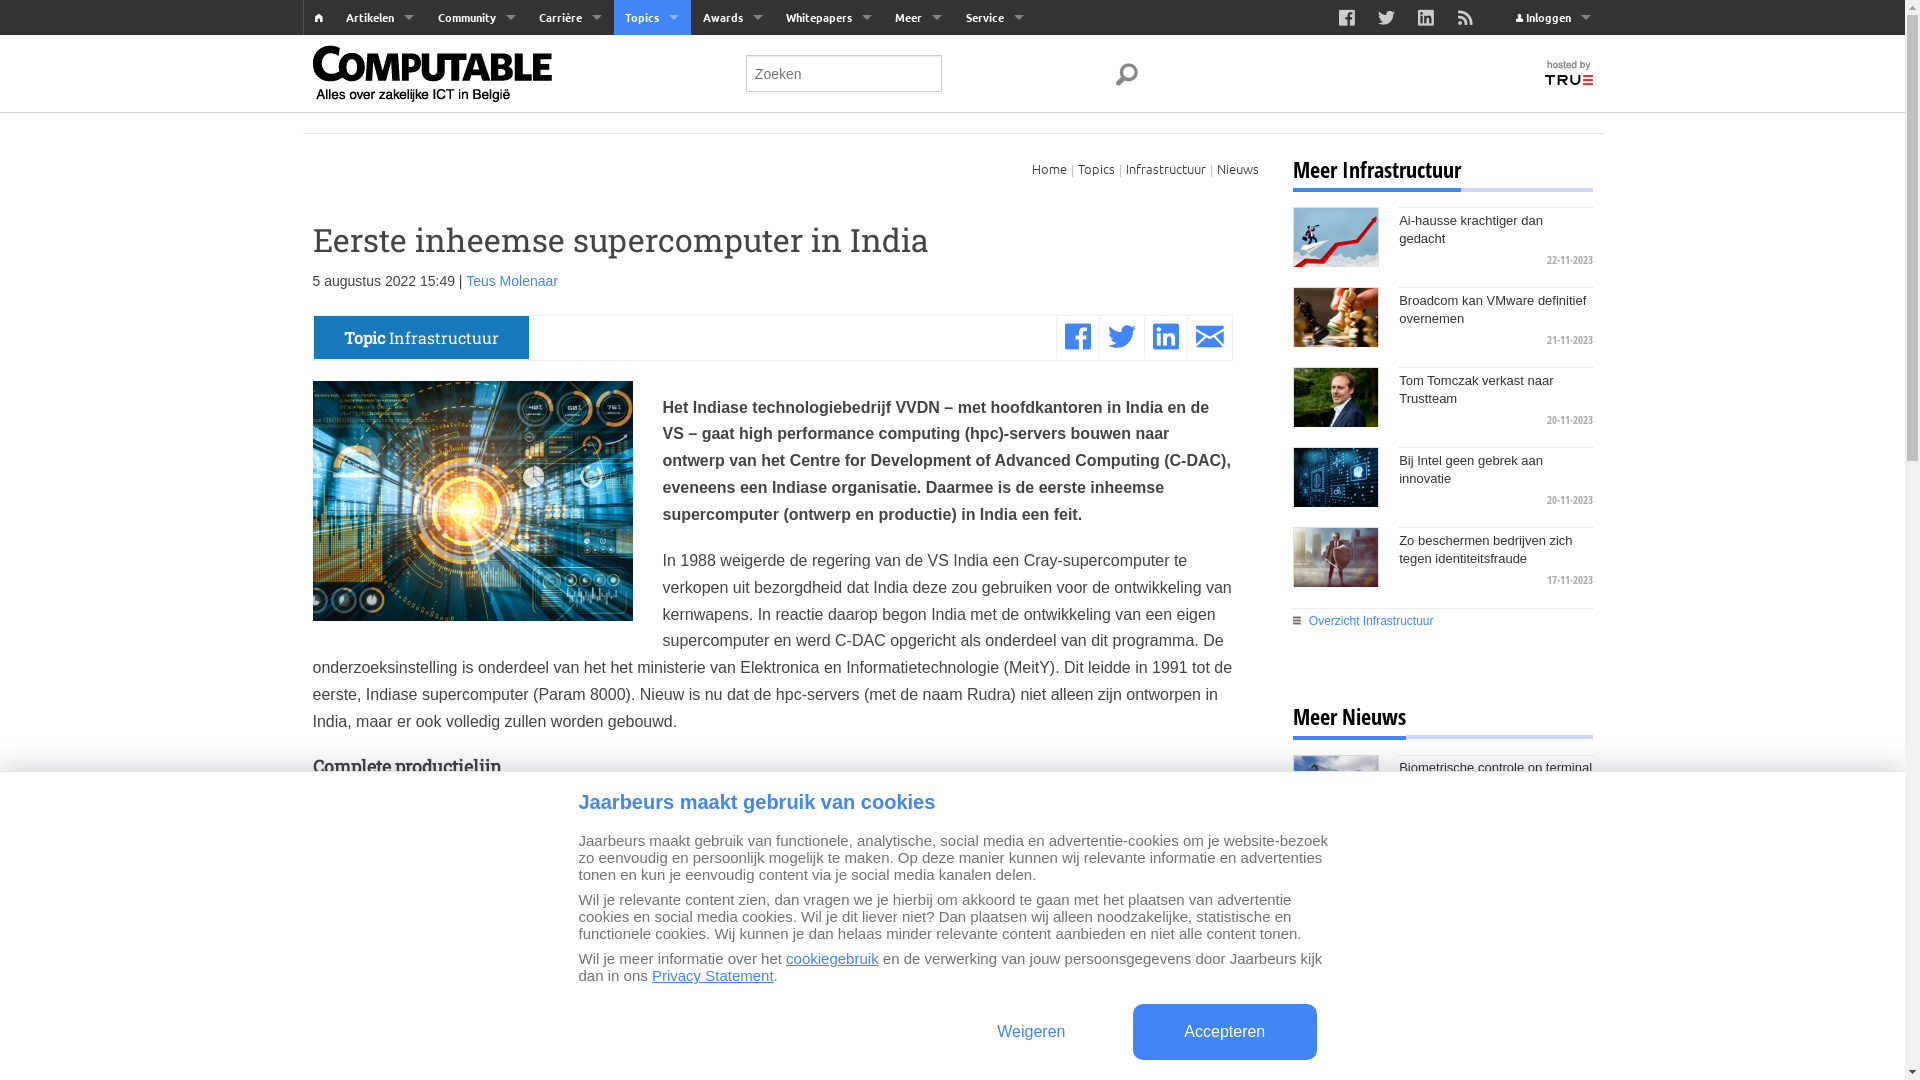  What do you see at coordinates (476, 197) in the screenshot?
I see `Profielen` at bounding box center [476, 197].